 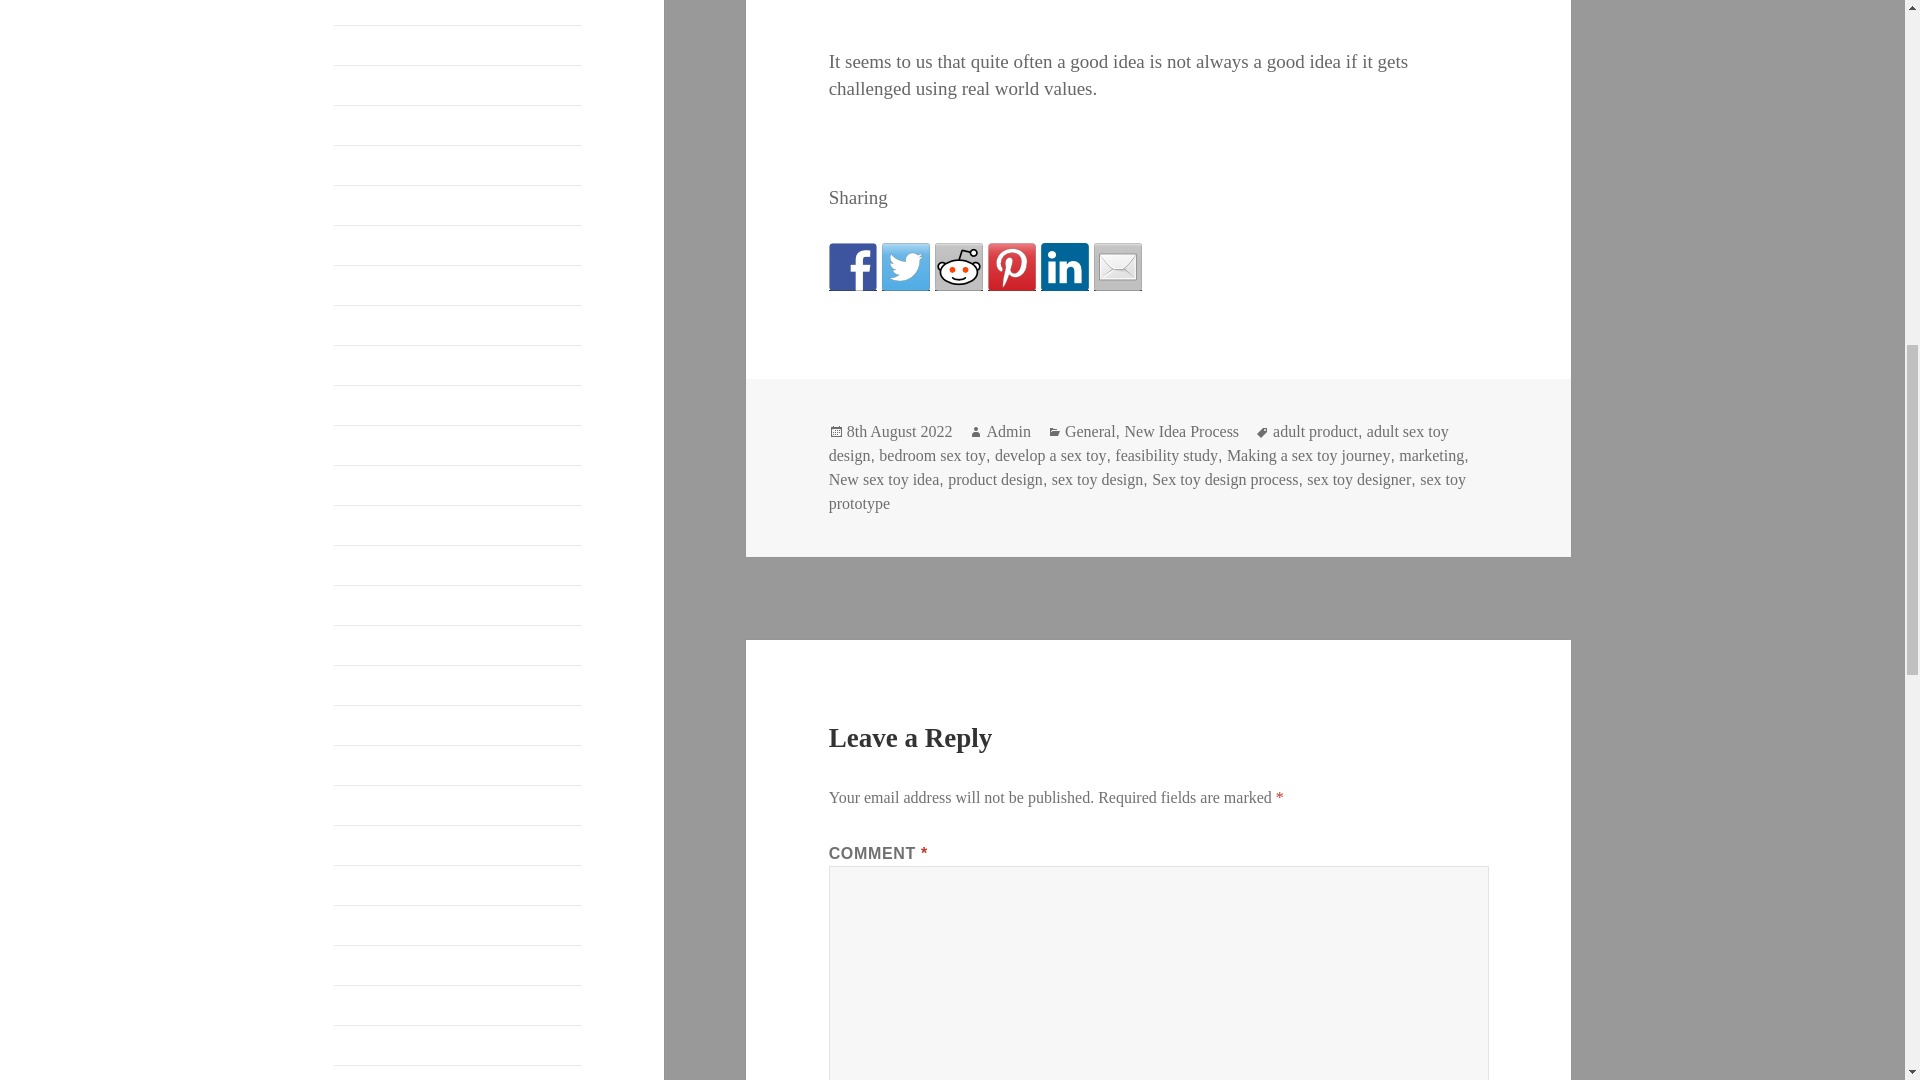 I want to click on Pin it with Pinterest, so click(x=1012, y=266).